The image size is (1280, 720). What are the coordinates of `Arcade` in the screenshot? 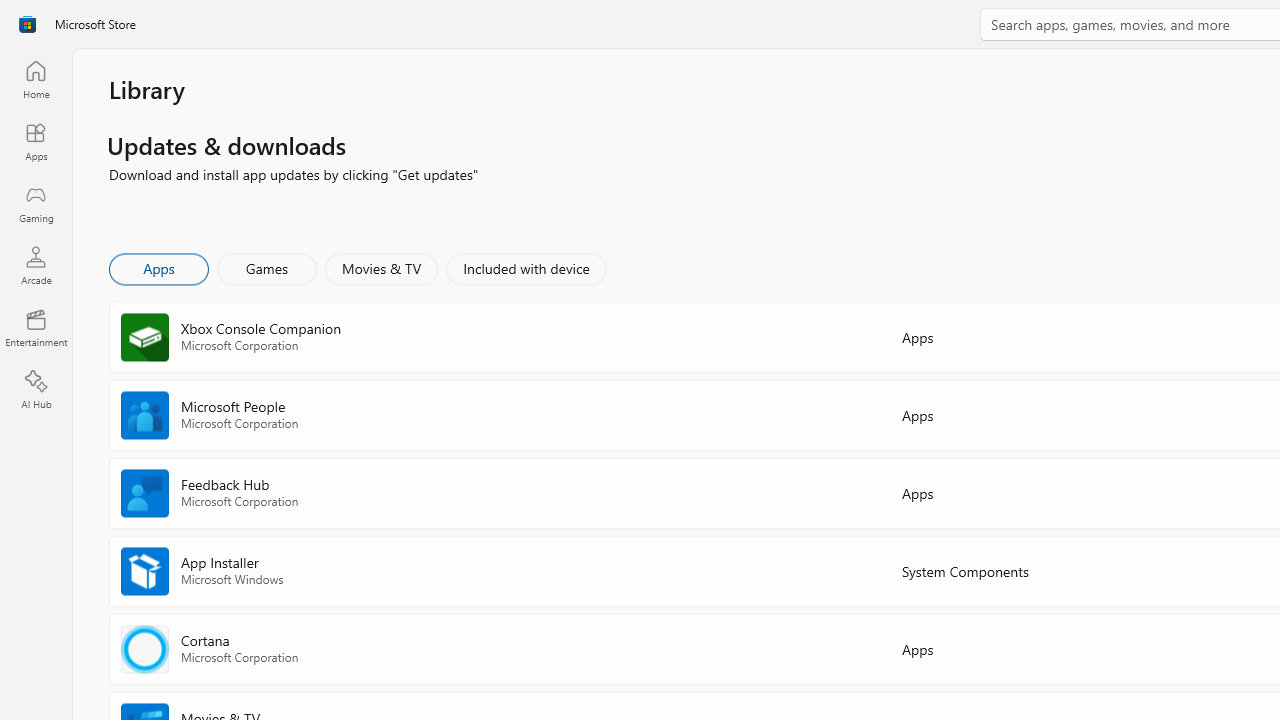 It's located at (36, 265).